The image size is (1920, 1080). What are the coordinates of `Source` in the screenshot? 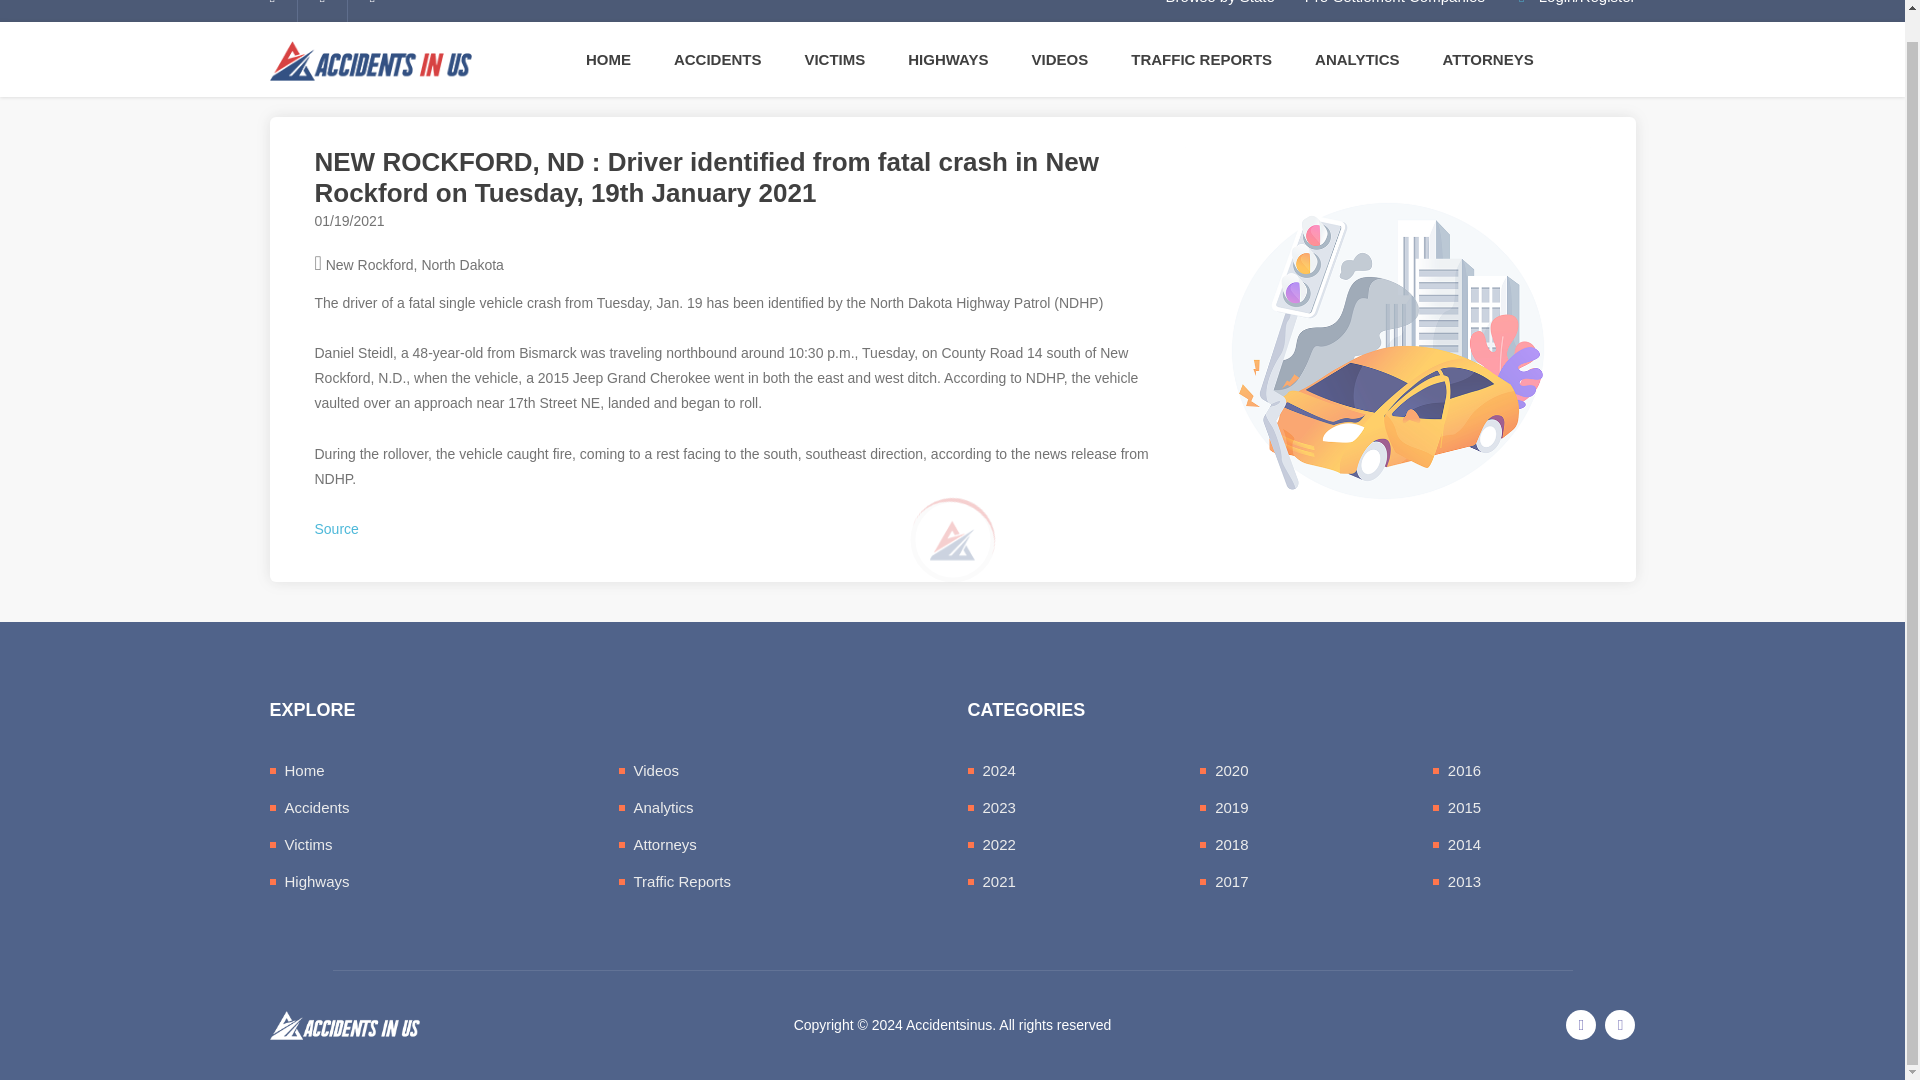 It's located at (336, 528).